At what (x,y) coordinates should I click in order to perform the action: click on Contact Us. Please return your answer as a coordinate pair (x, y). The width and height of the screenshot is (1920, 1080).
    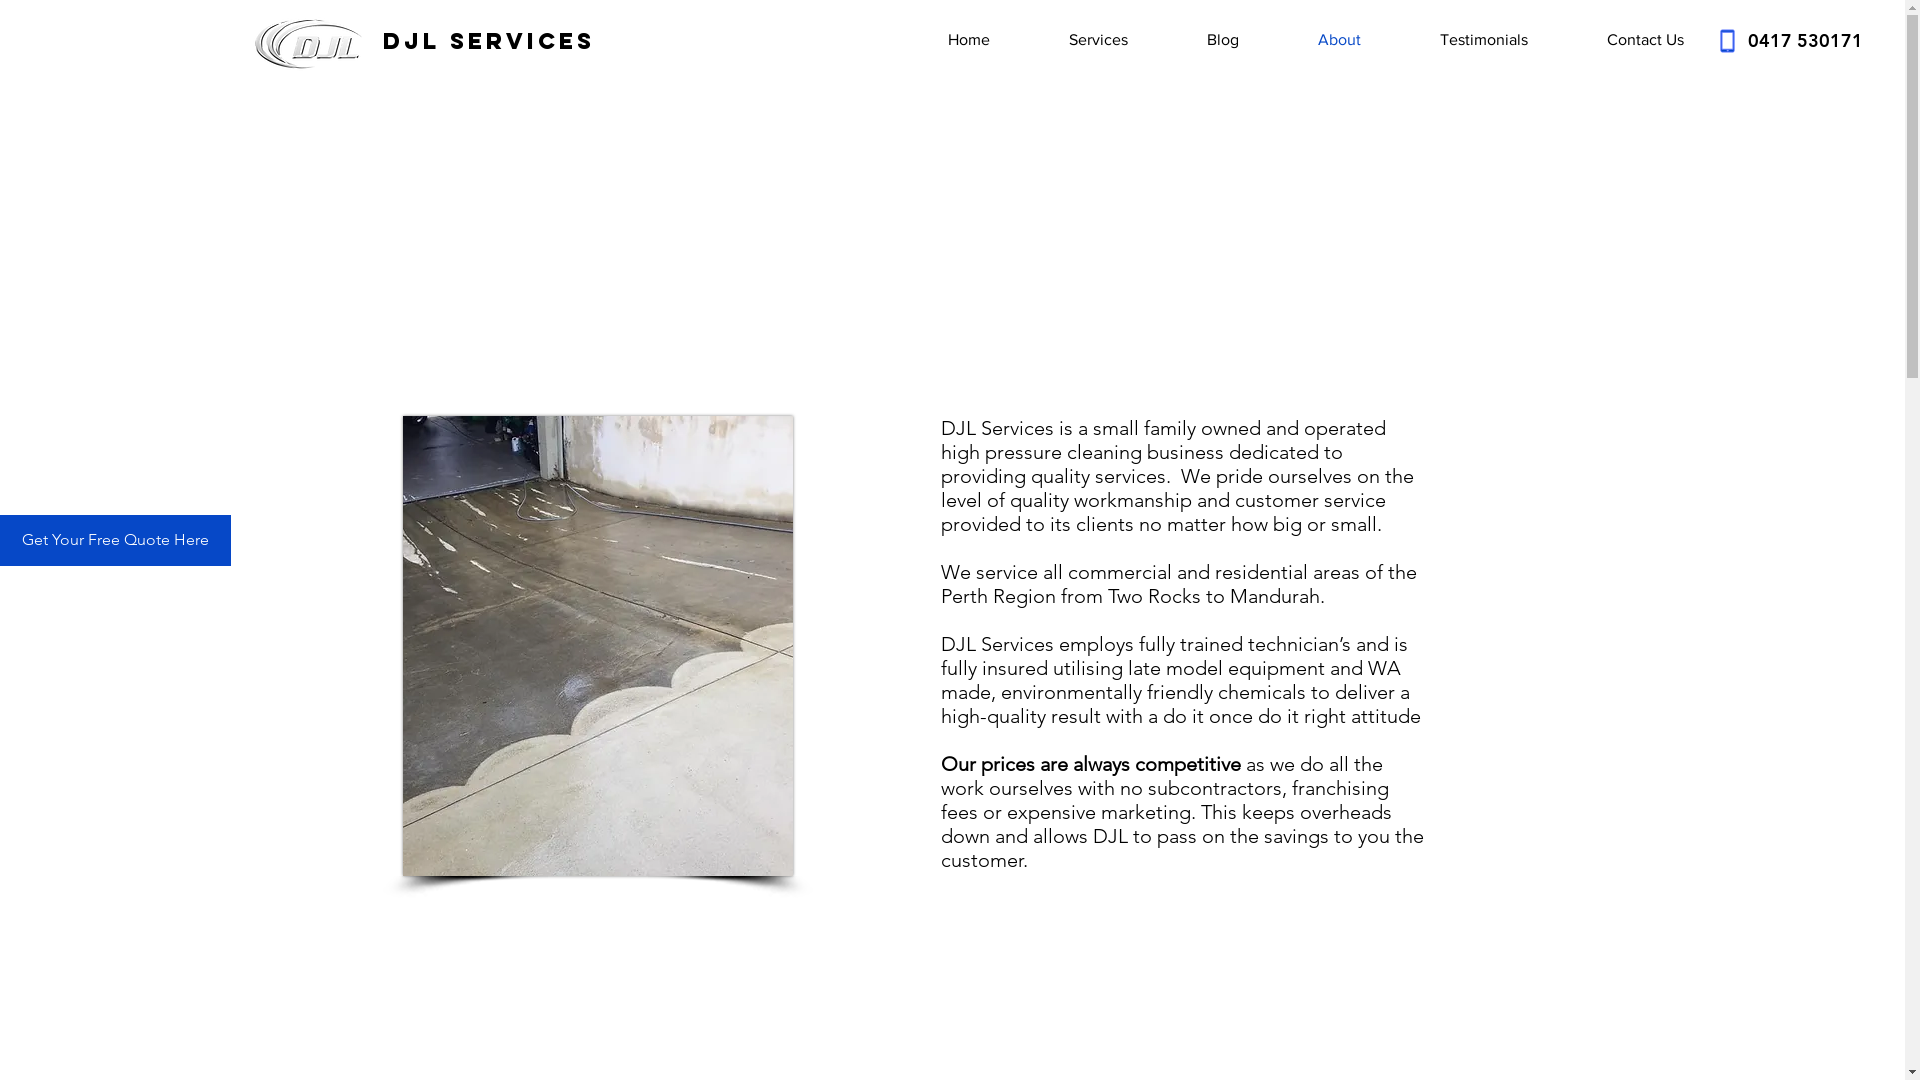
    Looking at the image, I should click on (1621, 40).